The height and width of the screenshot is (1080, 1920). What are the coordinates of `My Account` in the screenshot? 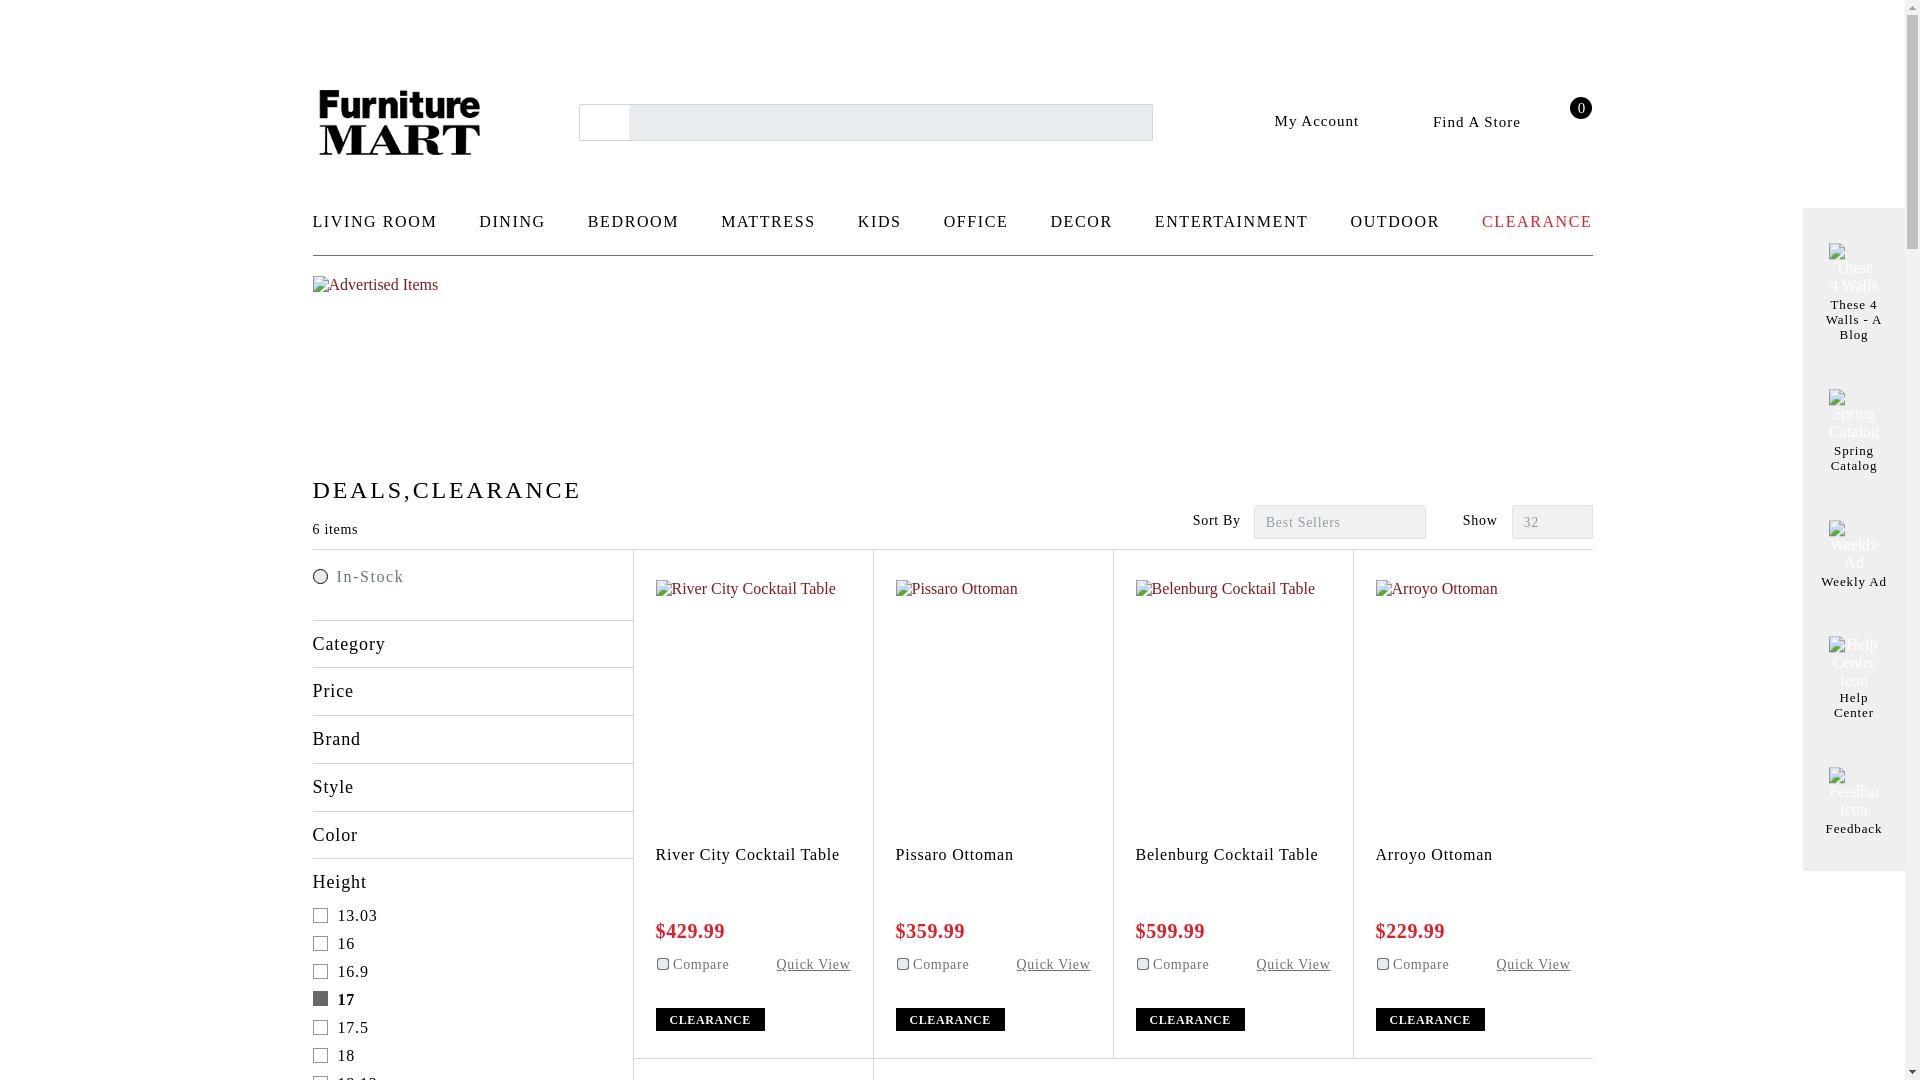 It's located at (1302, 121).